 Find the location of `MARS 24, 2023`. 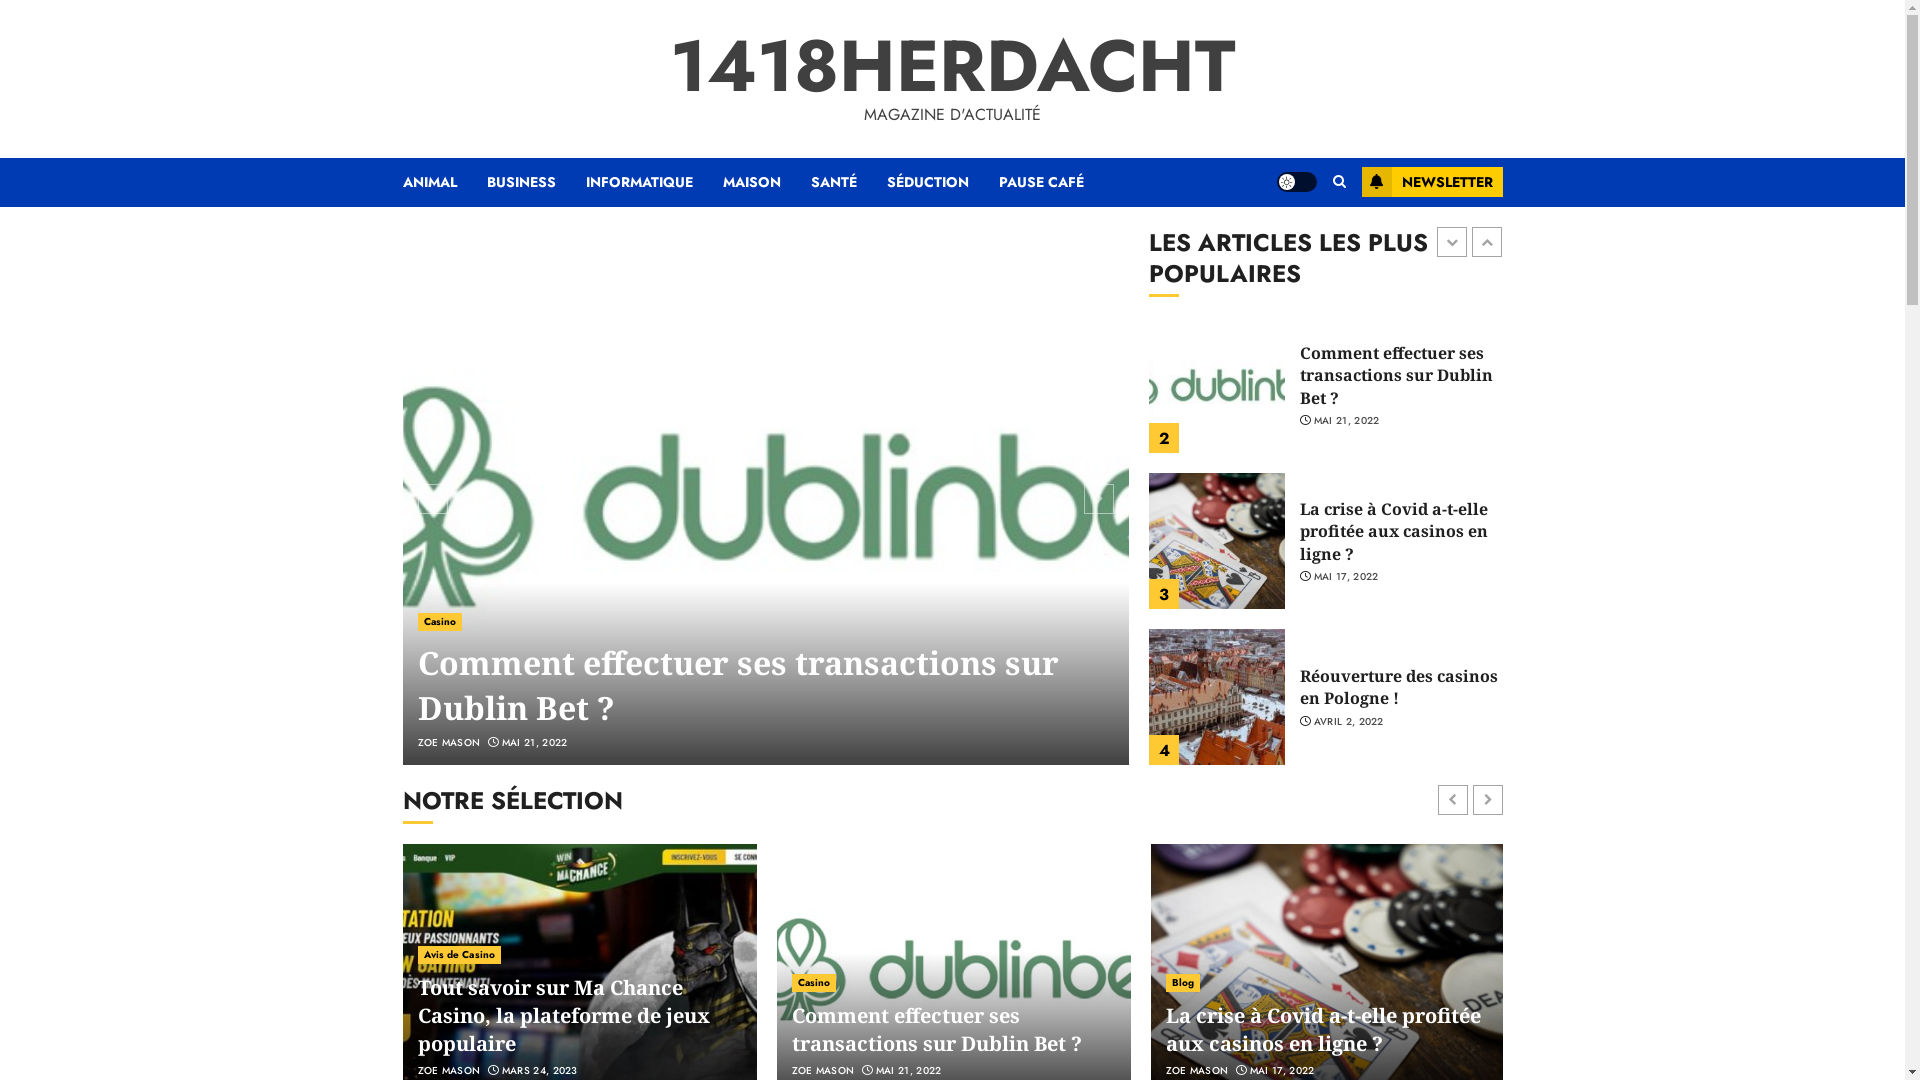

MARS 24, 2023 is located at coordinates (1352, 432).